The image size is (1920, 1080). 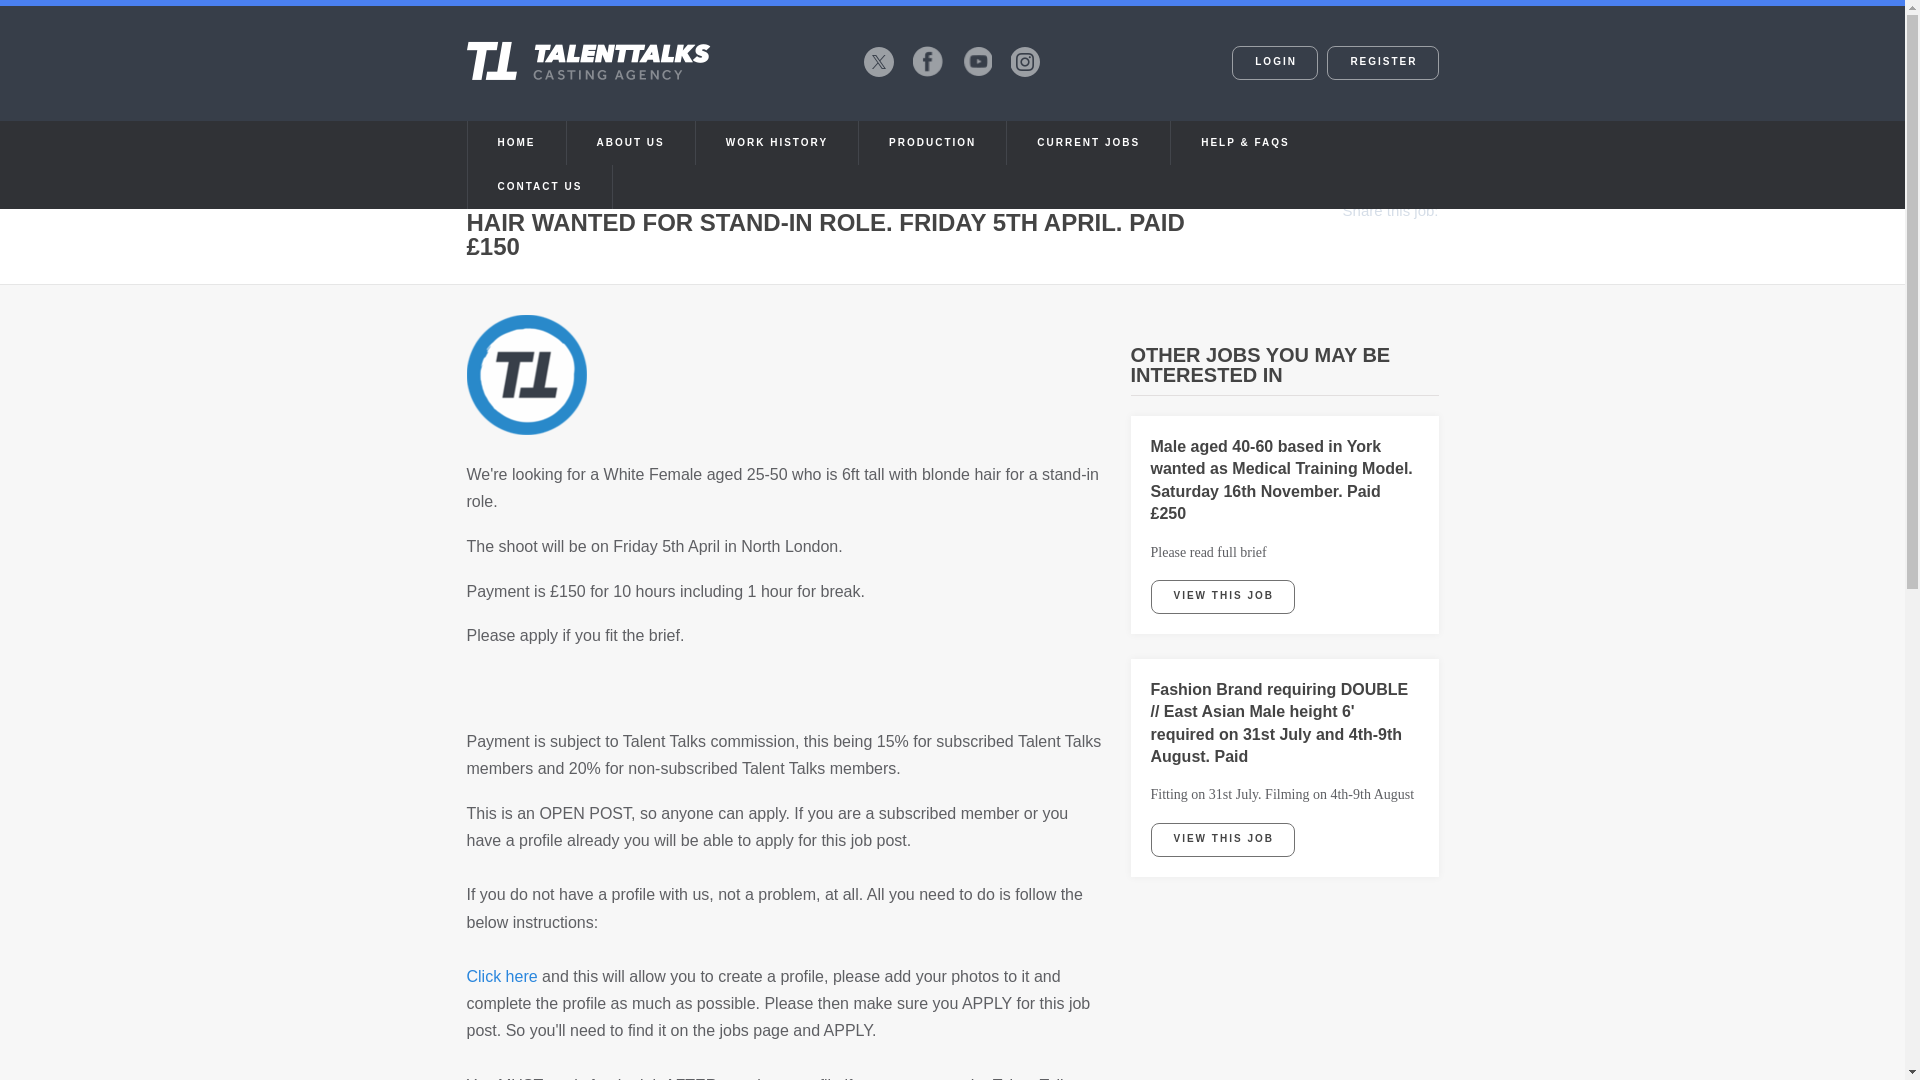 What do you see at coordinates (976, 61) in the screenshot?
I see `YouTube` at bounding box center [976, 61].